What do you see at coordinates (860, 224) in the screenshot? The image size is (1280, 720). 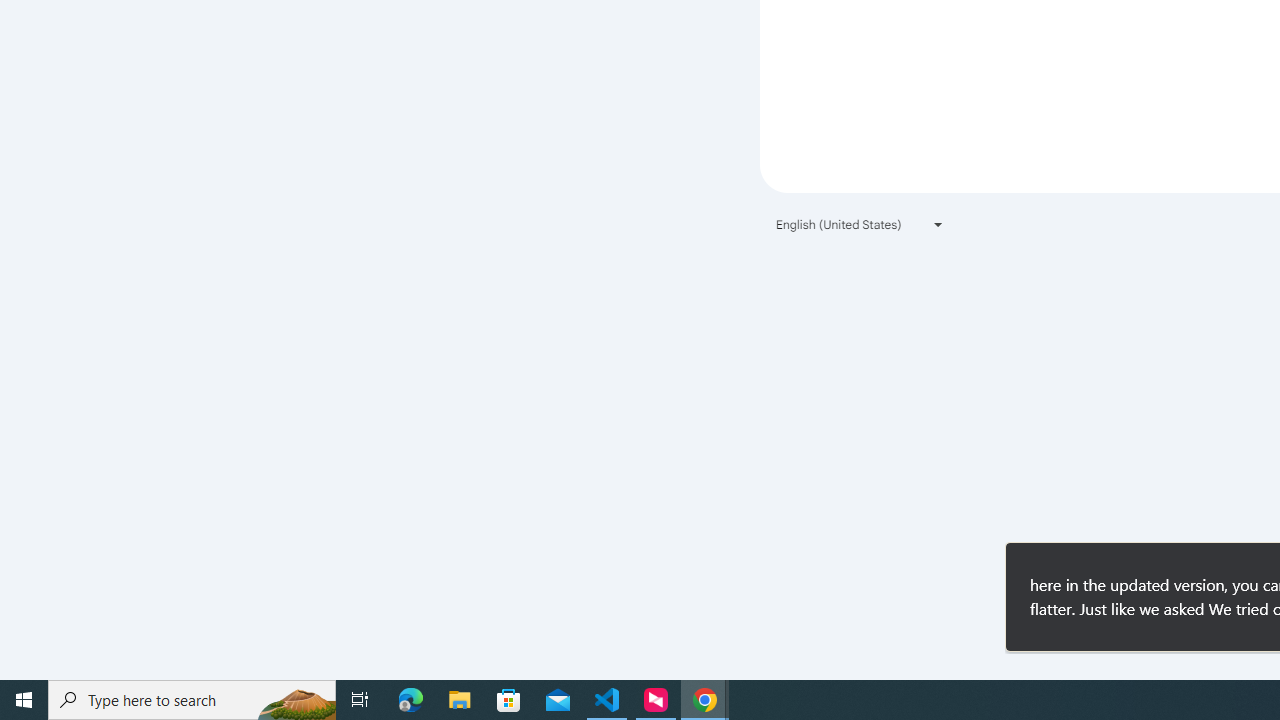 I see `English (United States)` at bounding box center [860, 224].